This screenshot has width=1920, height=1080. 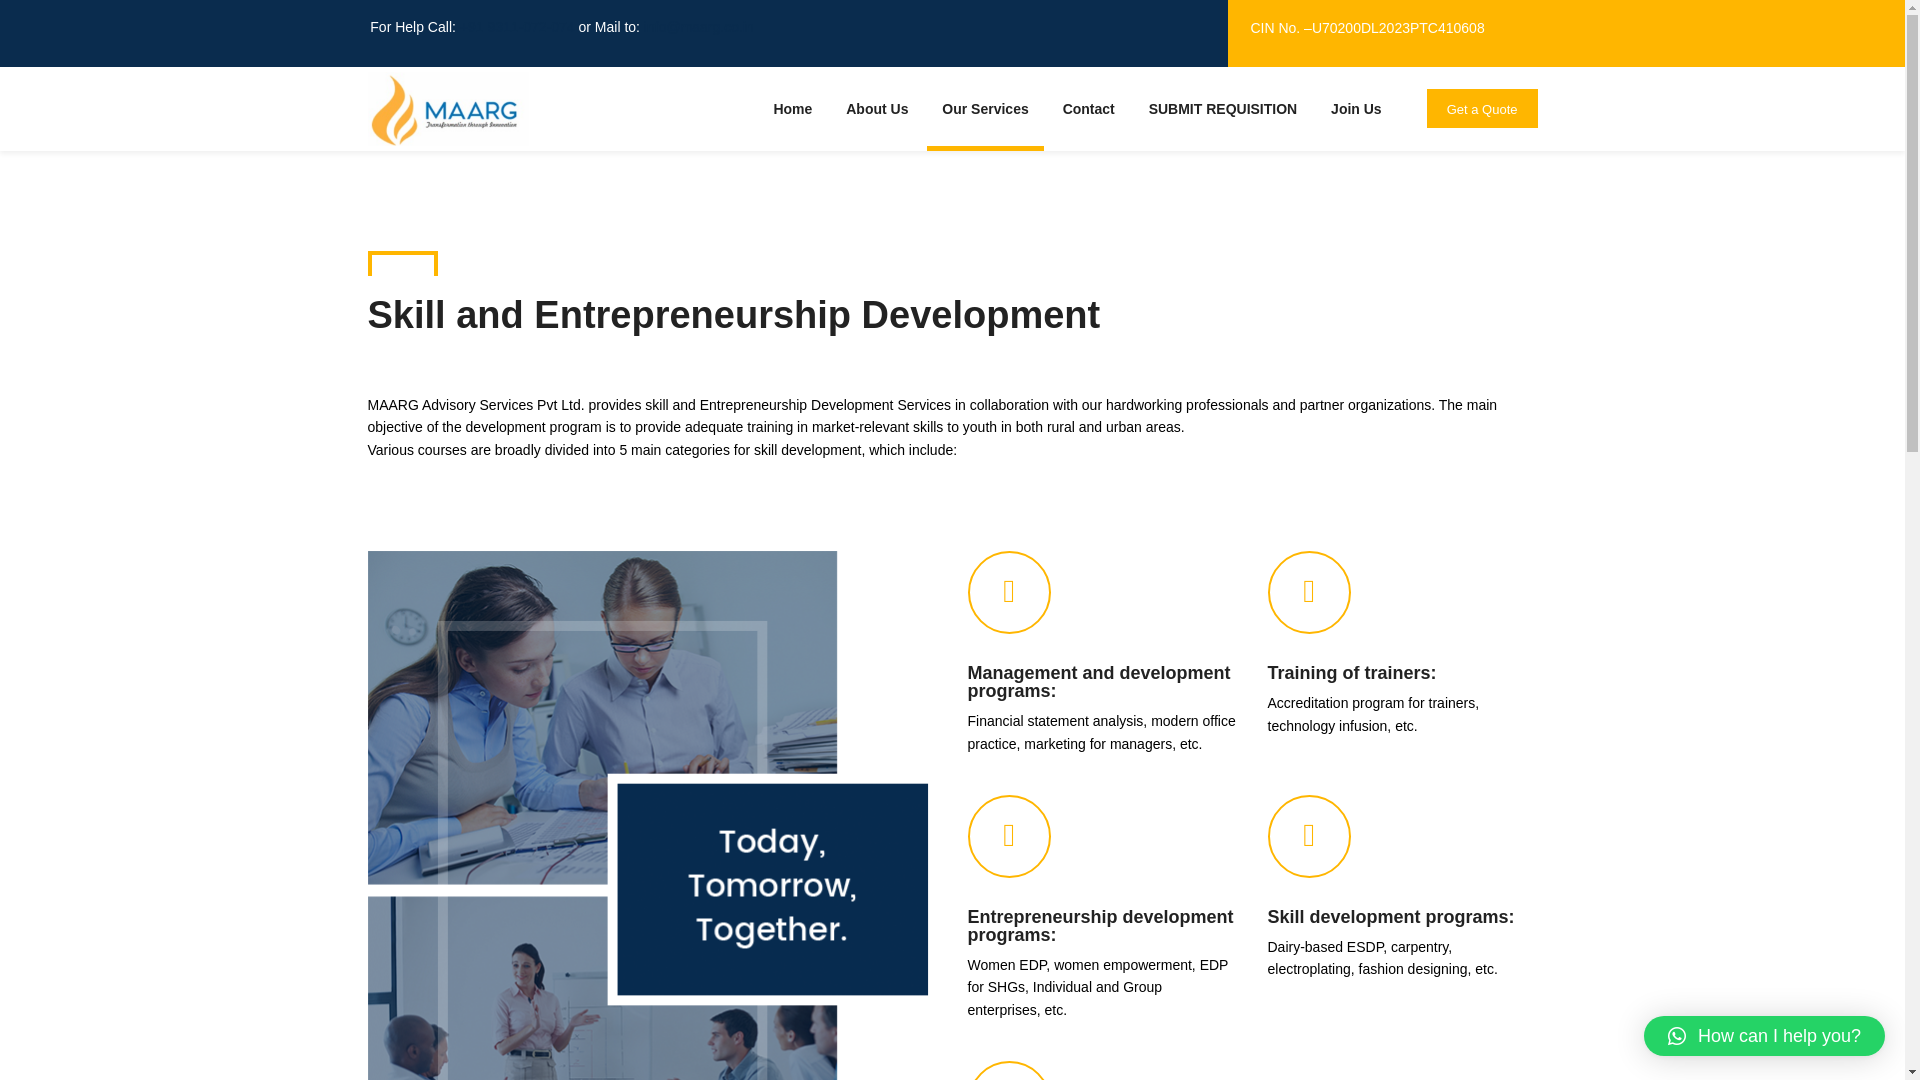 I want to click on SUBMIT REQUISITION, so click(x=1222, y=126).